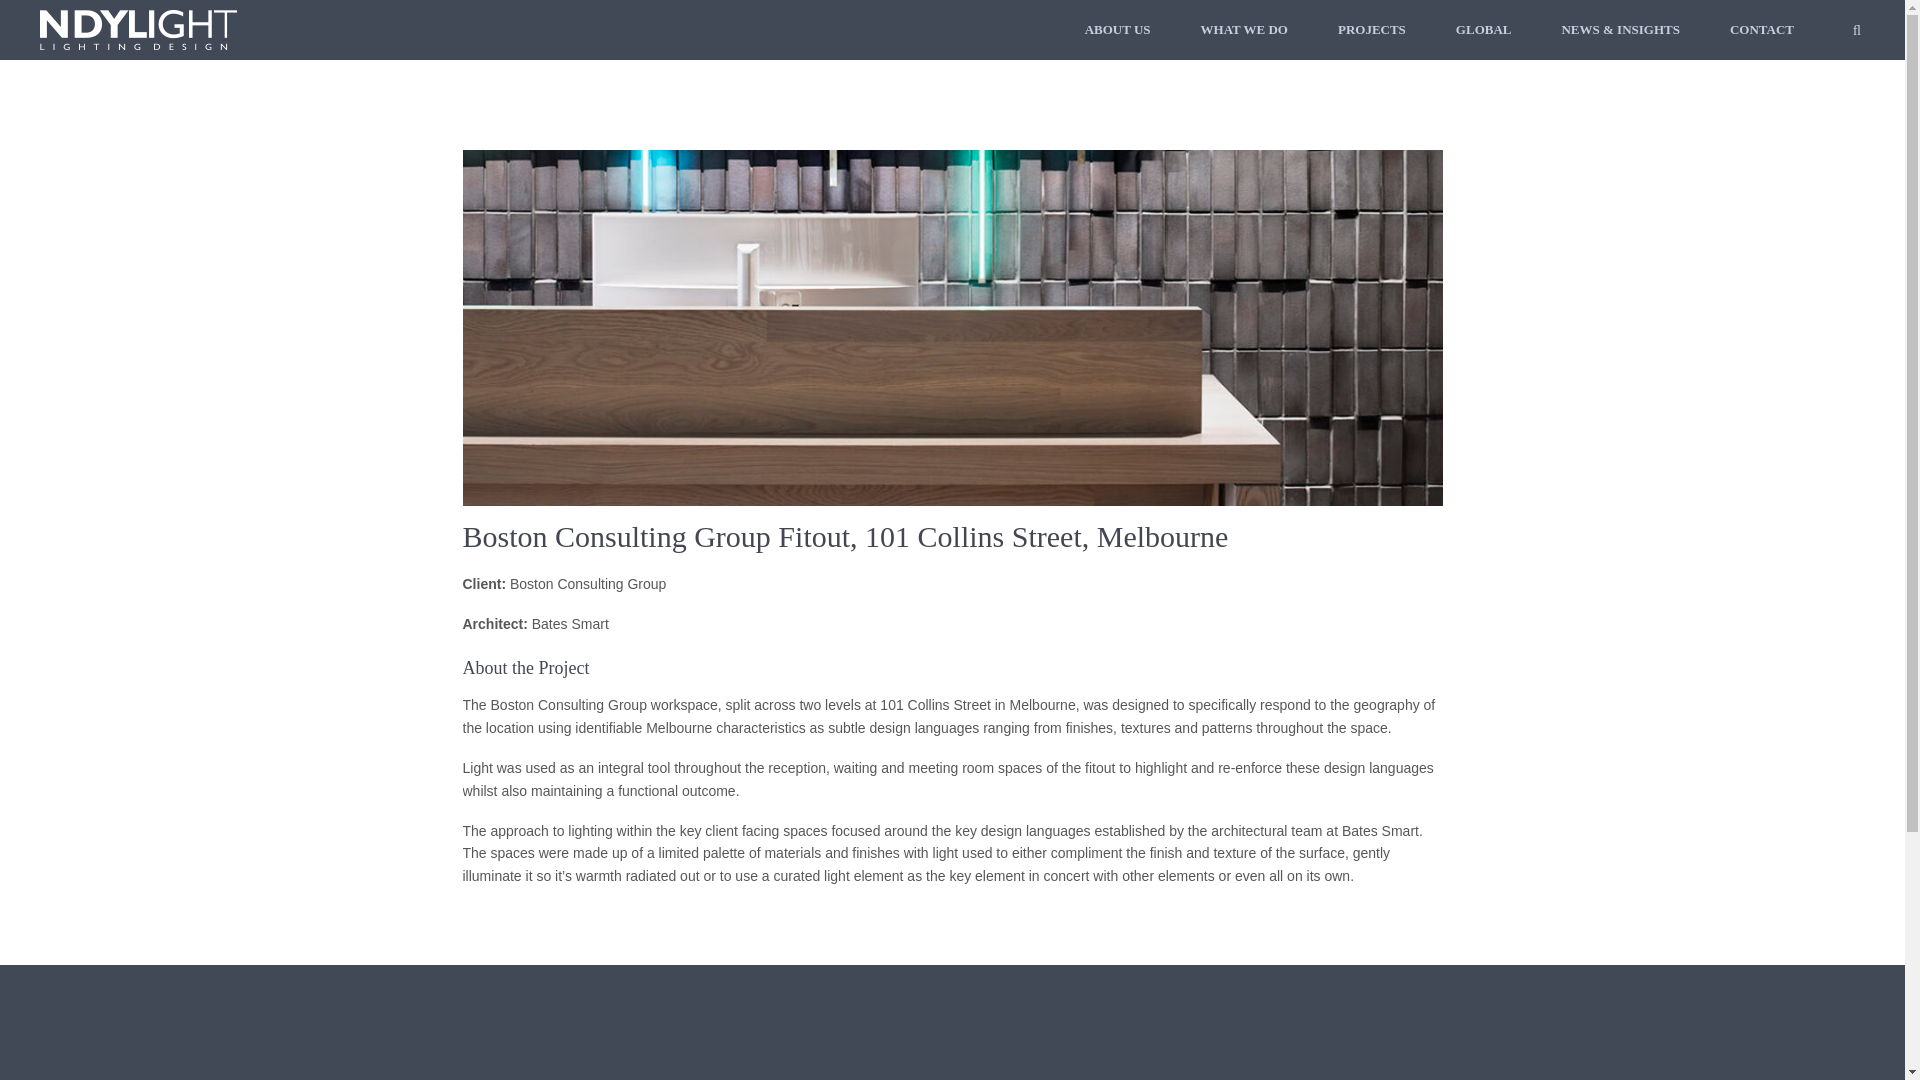  What do you see at coordinates (1484, 30) in the screenshot?
I see `GLOBAL` at bounding box center [1484, 30].